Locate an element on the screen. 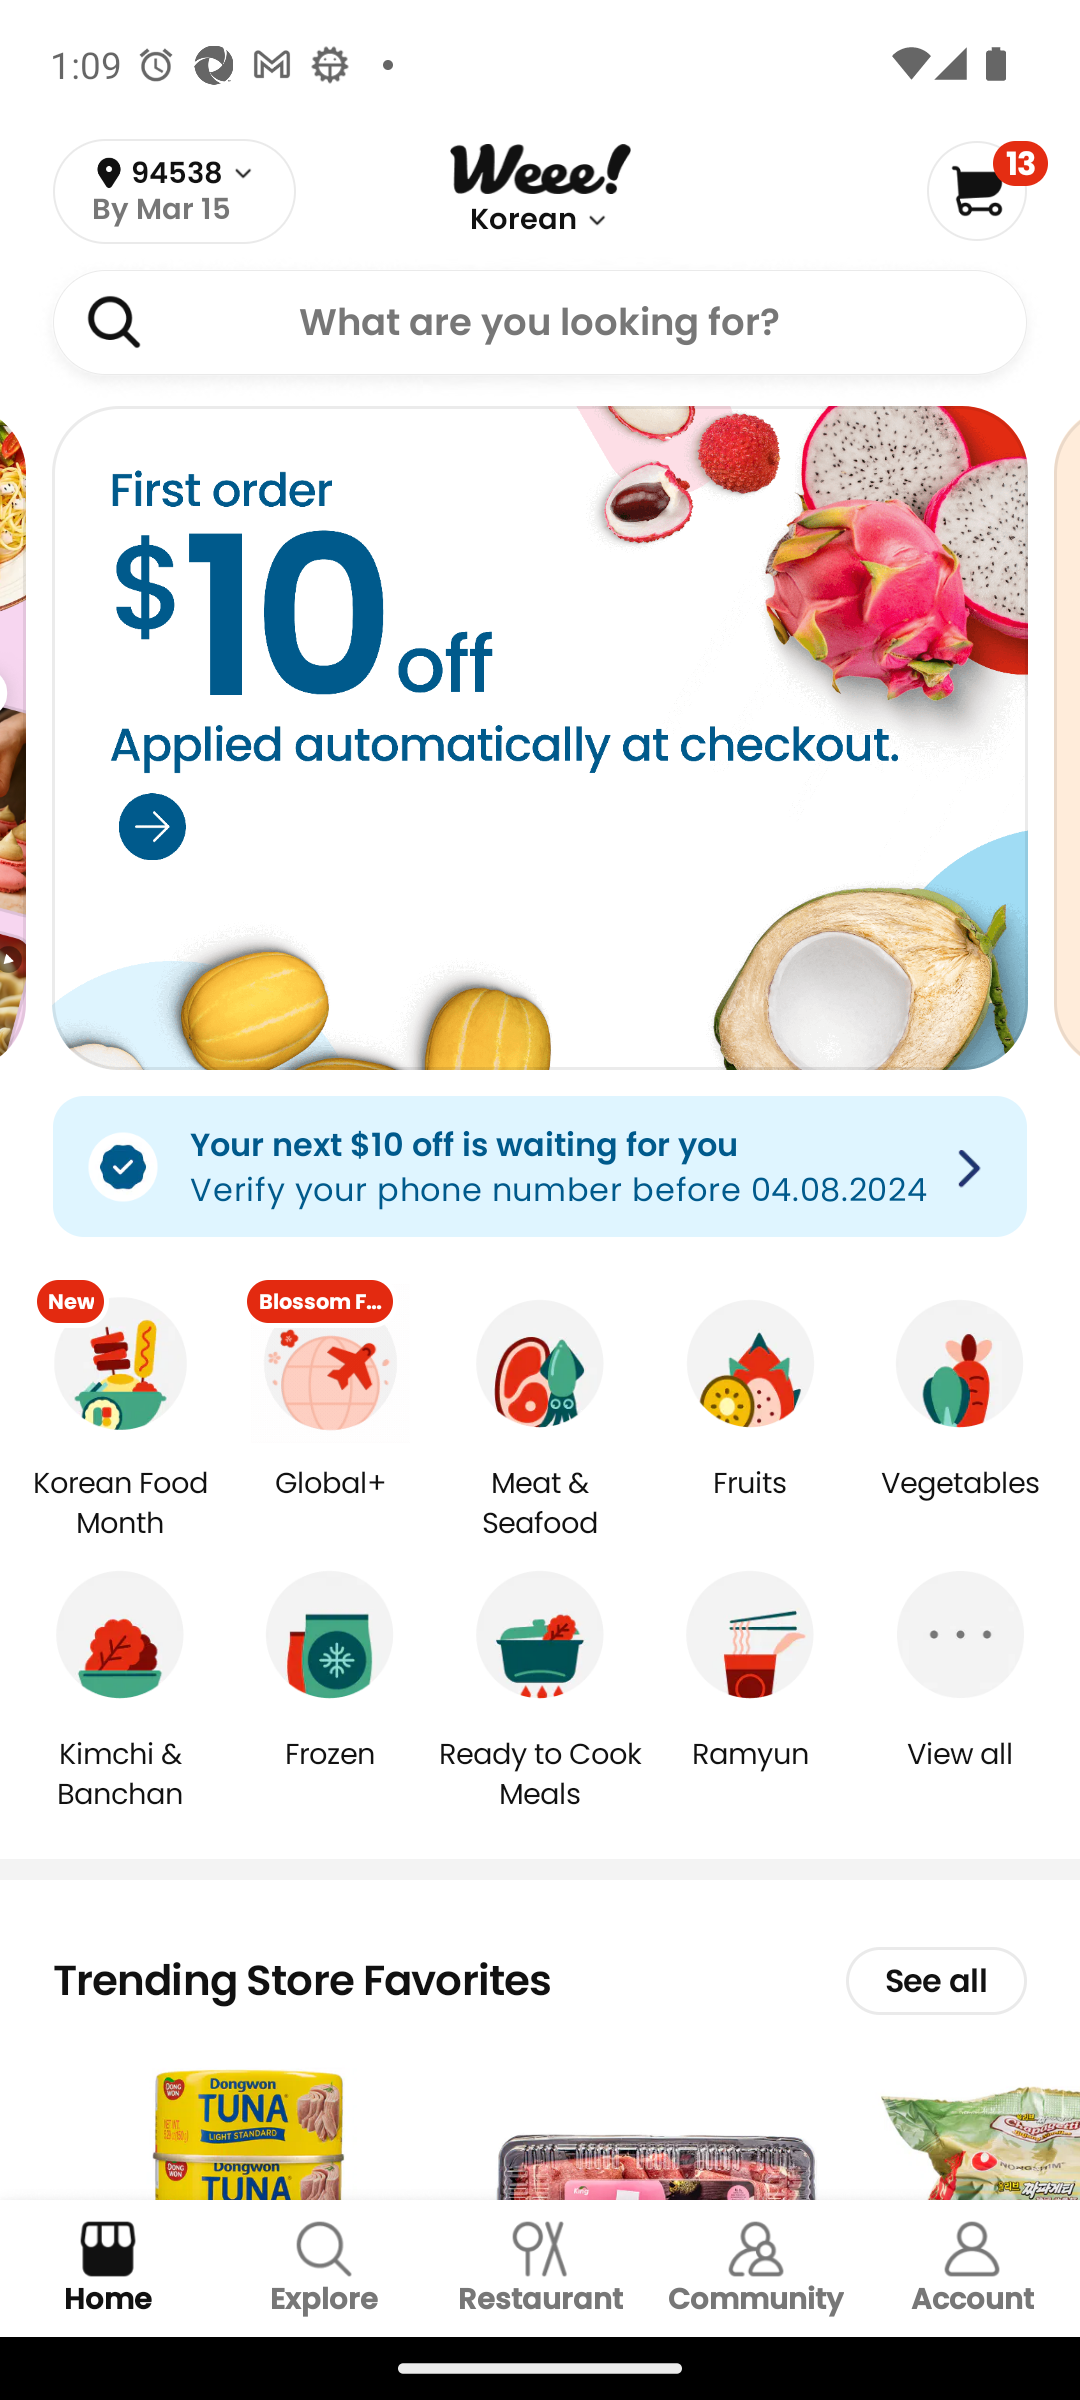  Frozen is located at coordinates (330, 1774).